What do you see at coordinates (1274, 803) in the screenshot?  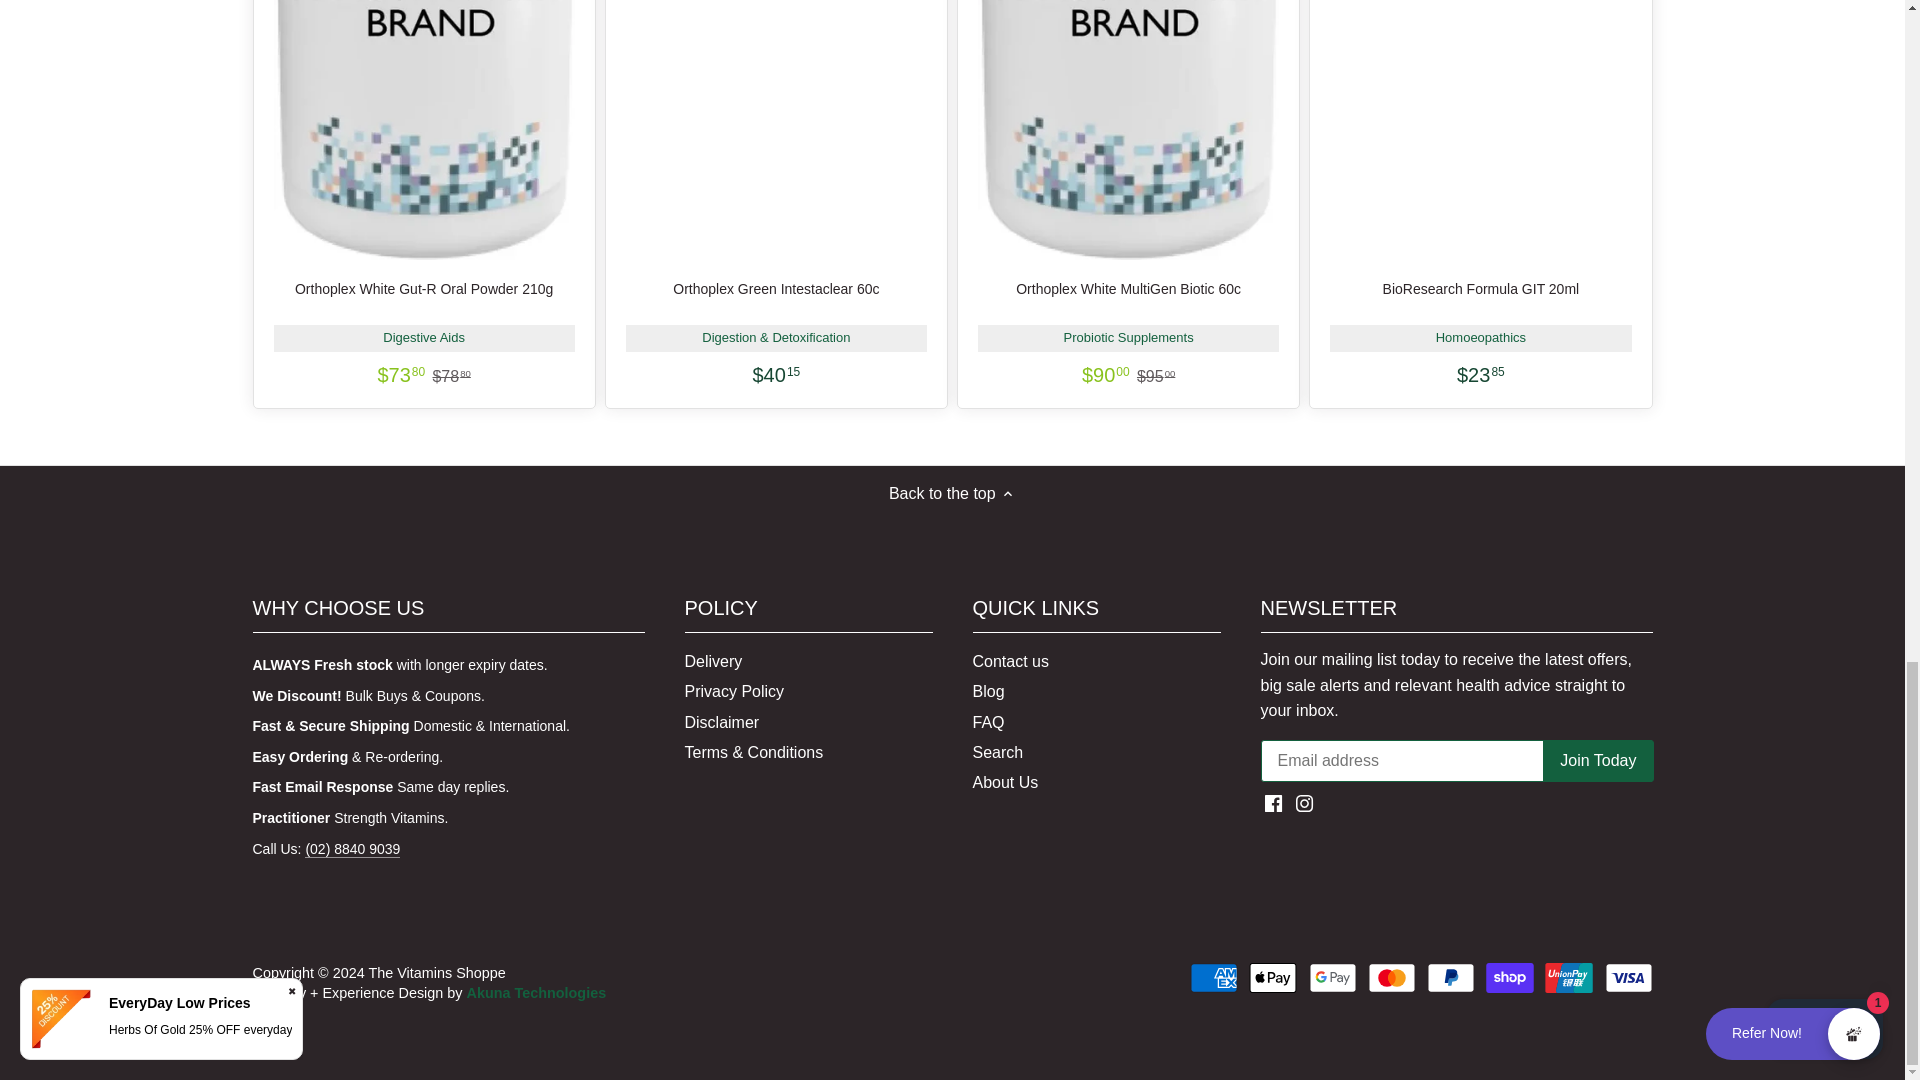 I see `Facebook` at bounding box center [1274, 803].